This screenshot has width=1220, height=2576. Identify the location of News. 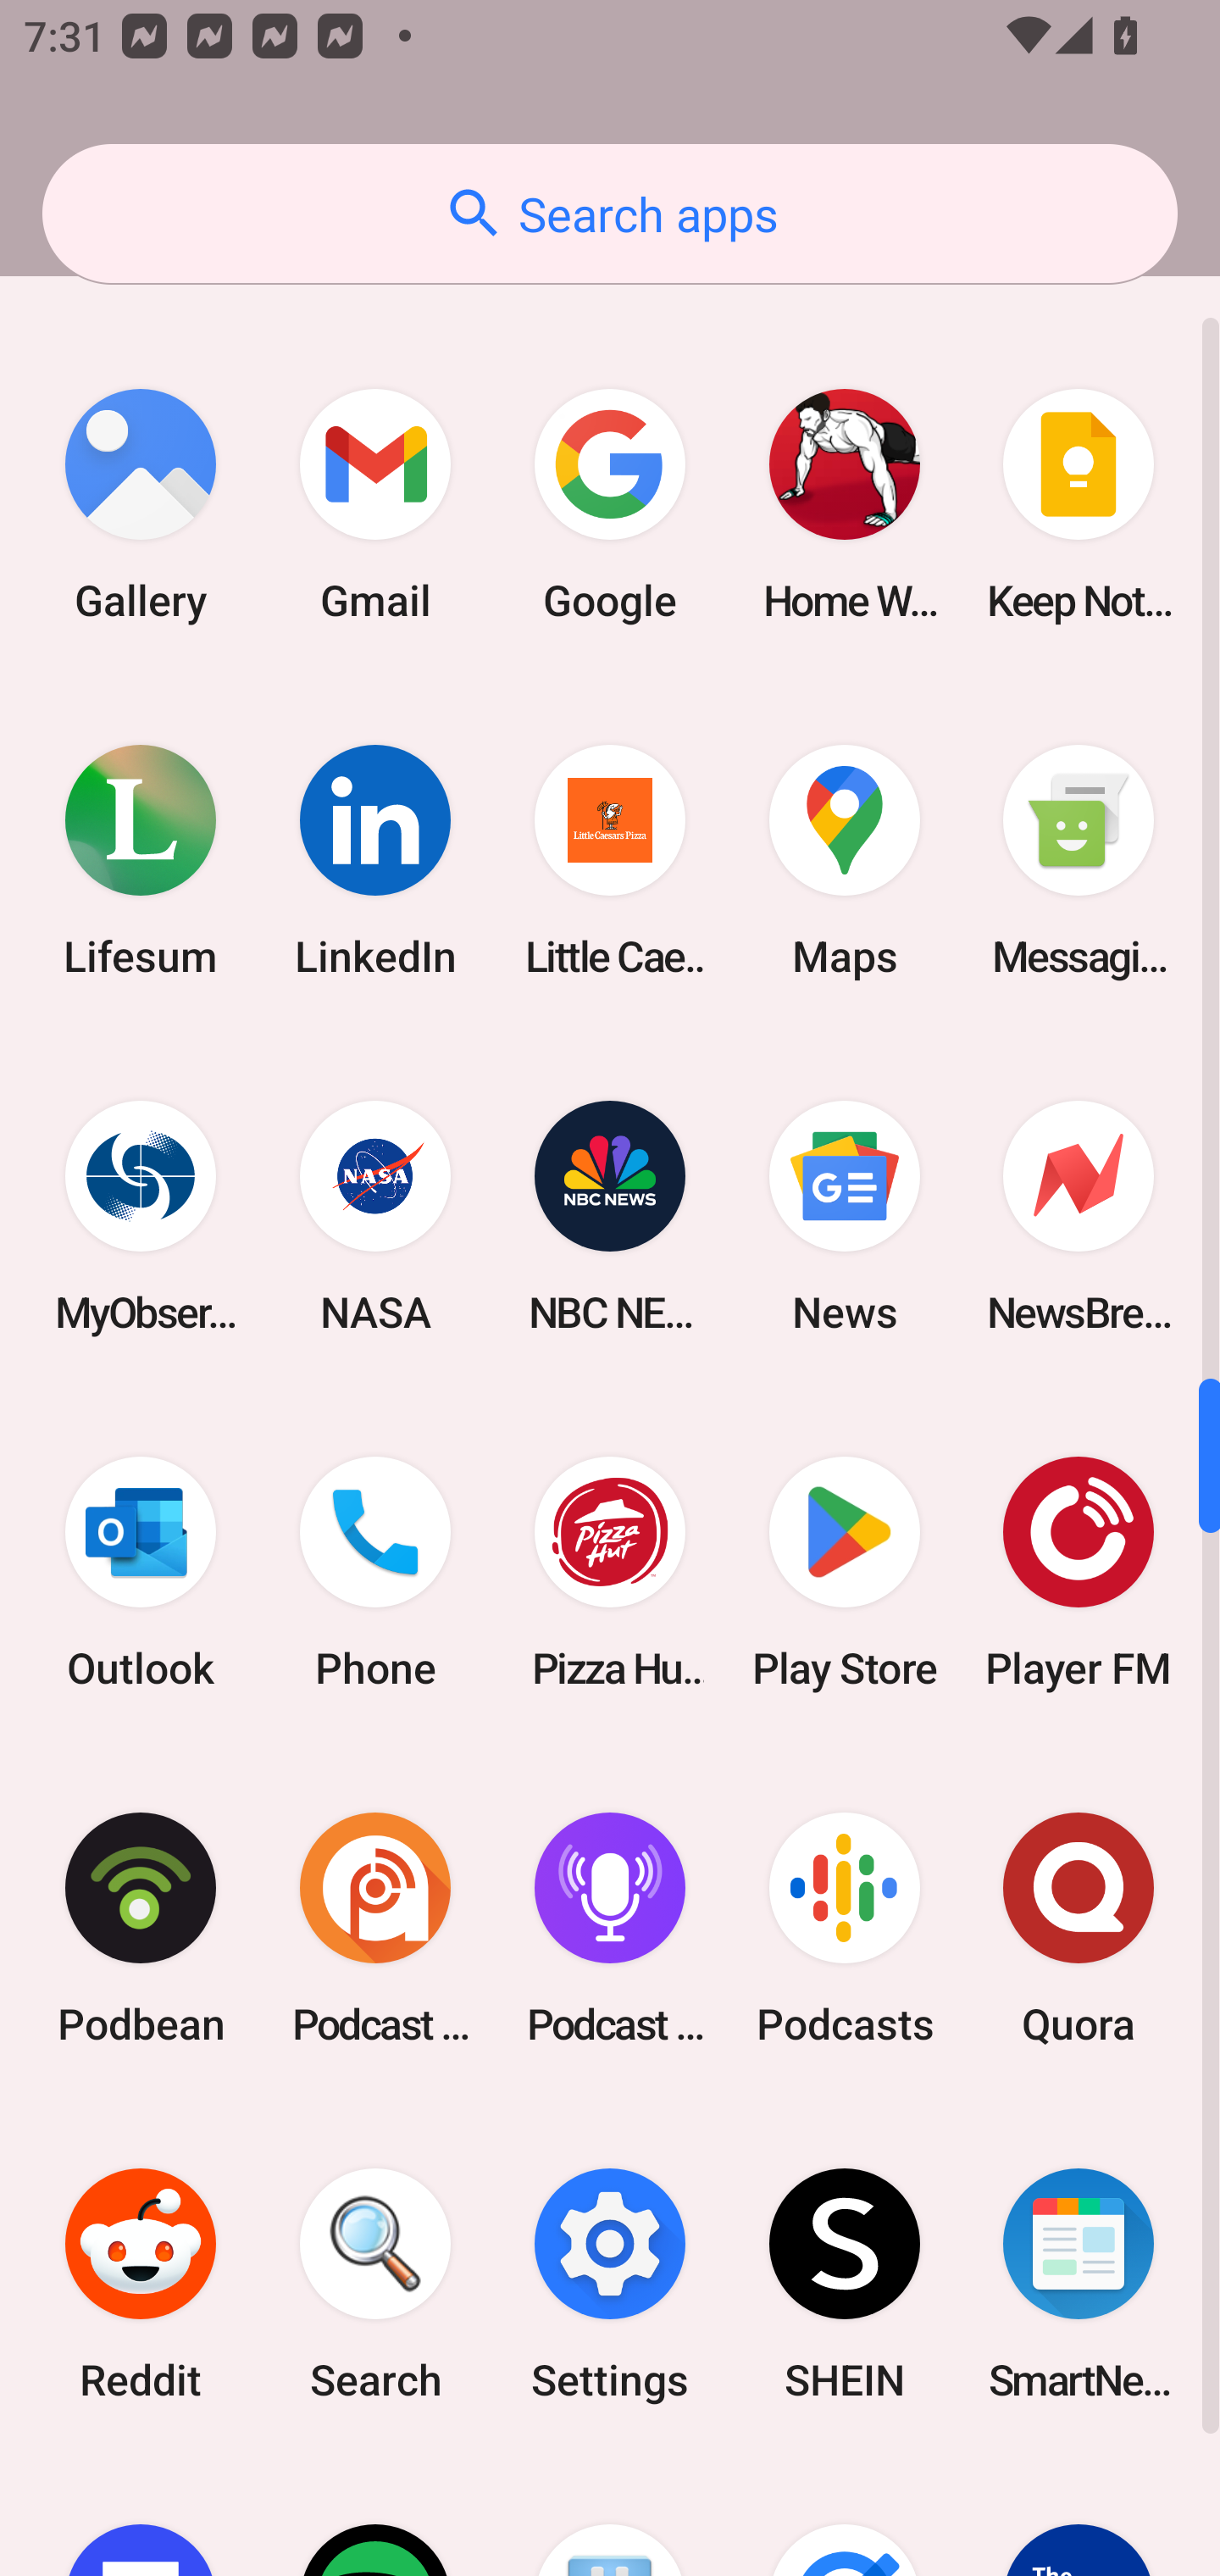
(844, 1215).